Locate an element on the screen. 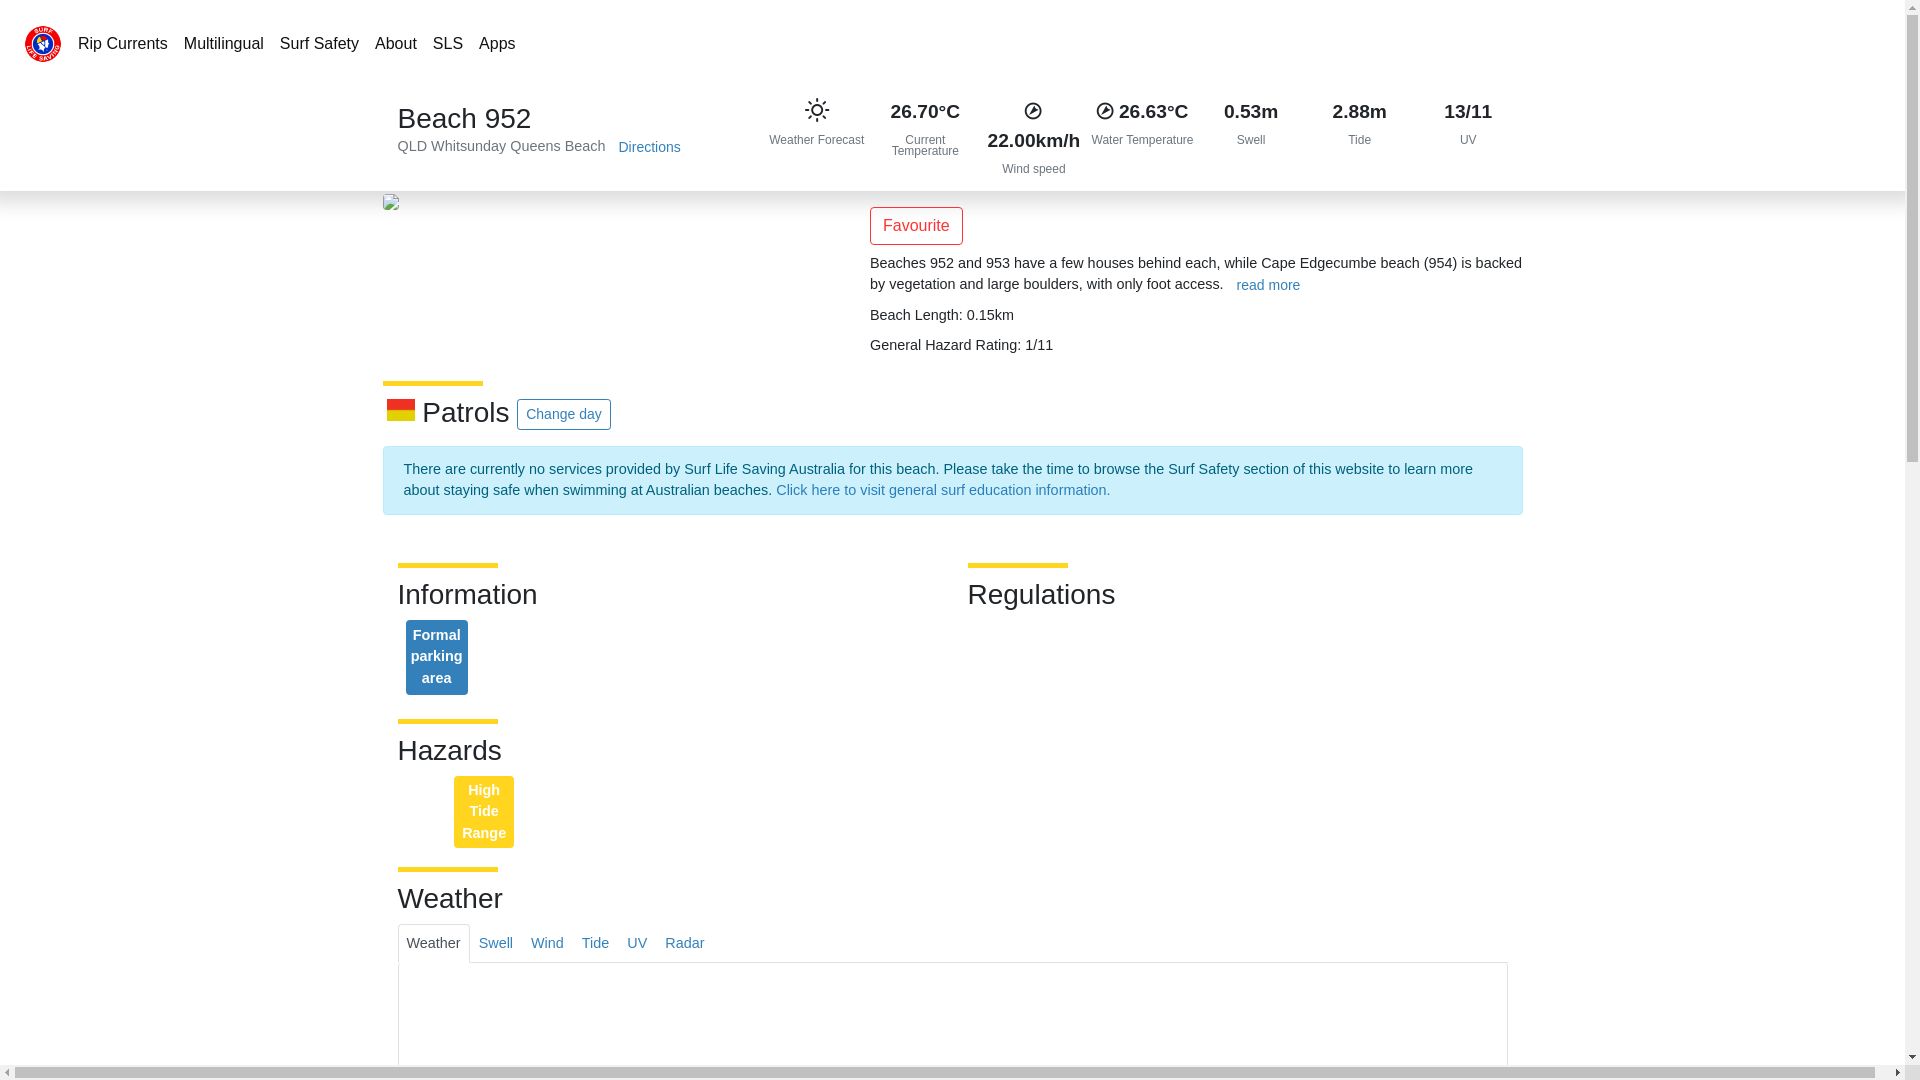 The height and width of the screenshot is (1080, 1920). Apps is located at coordinates (497, 44).